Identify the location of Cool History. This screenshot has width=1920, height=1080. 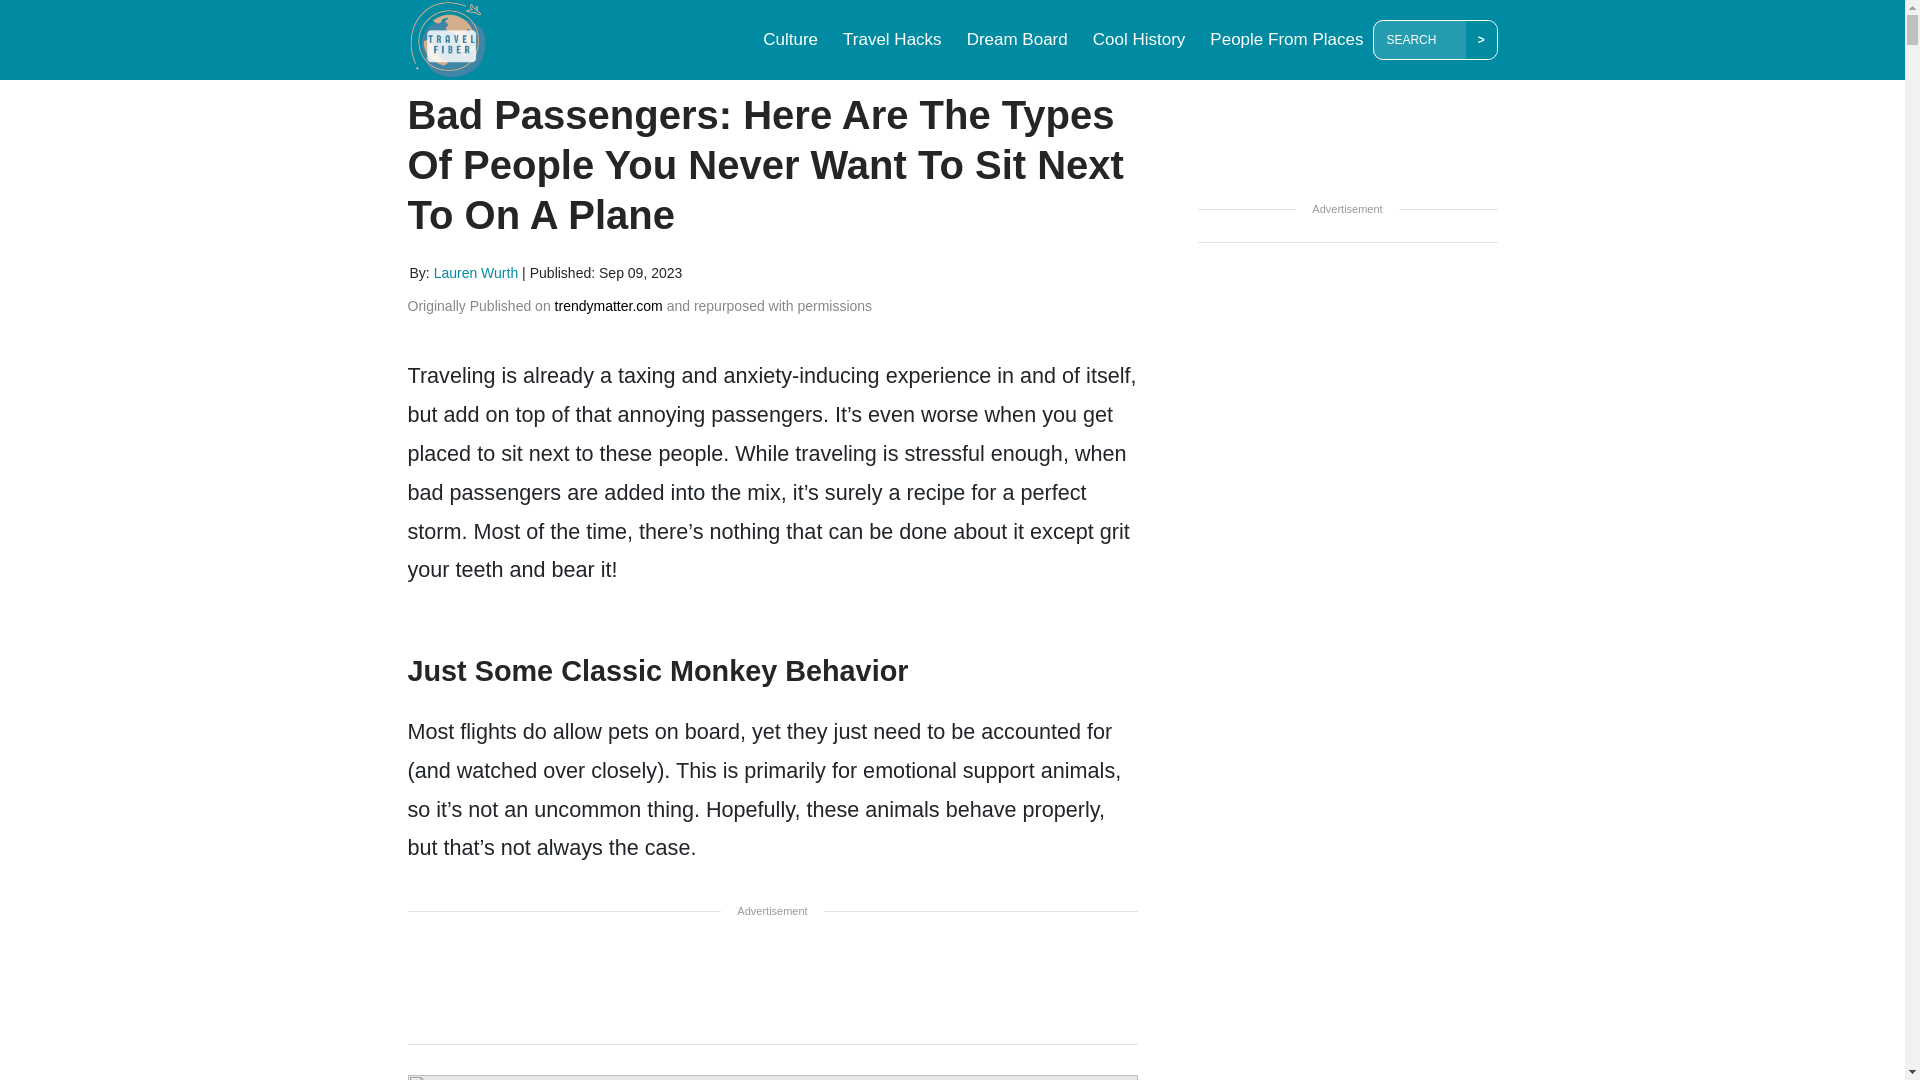
(1139, 40).